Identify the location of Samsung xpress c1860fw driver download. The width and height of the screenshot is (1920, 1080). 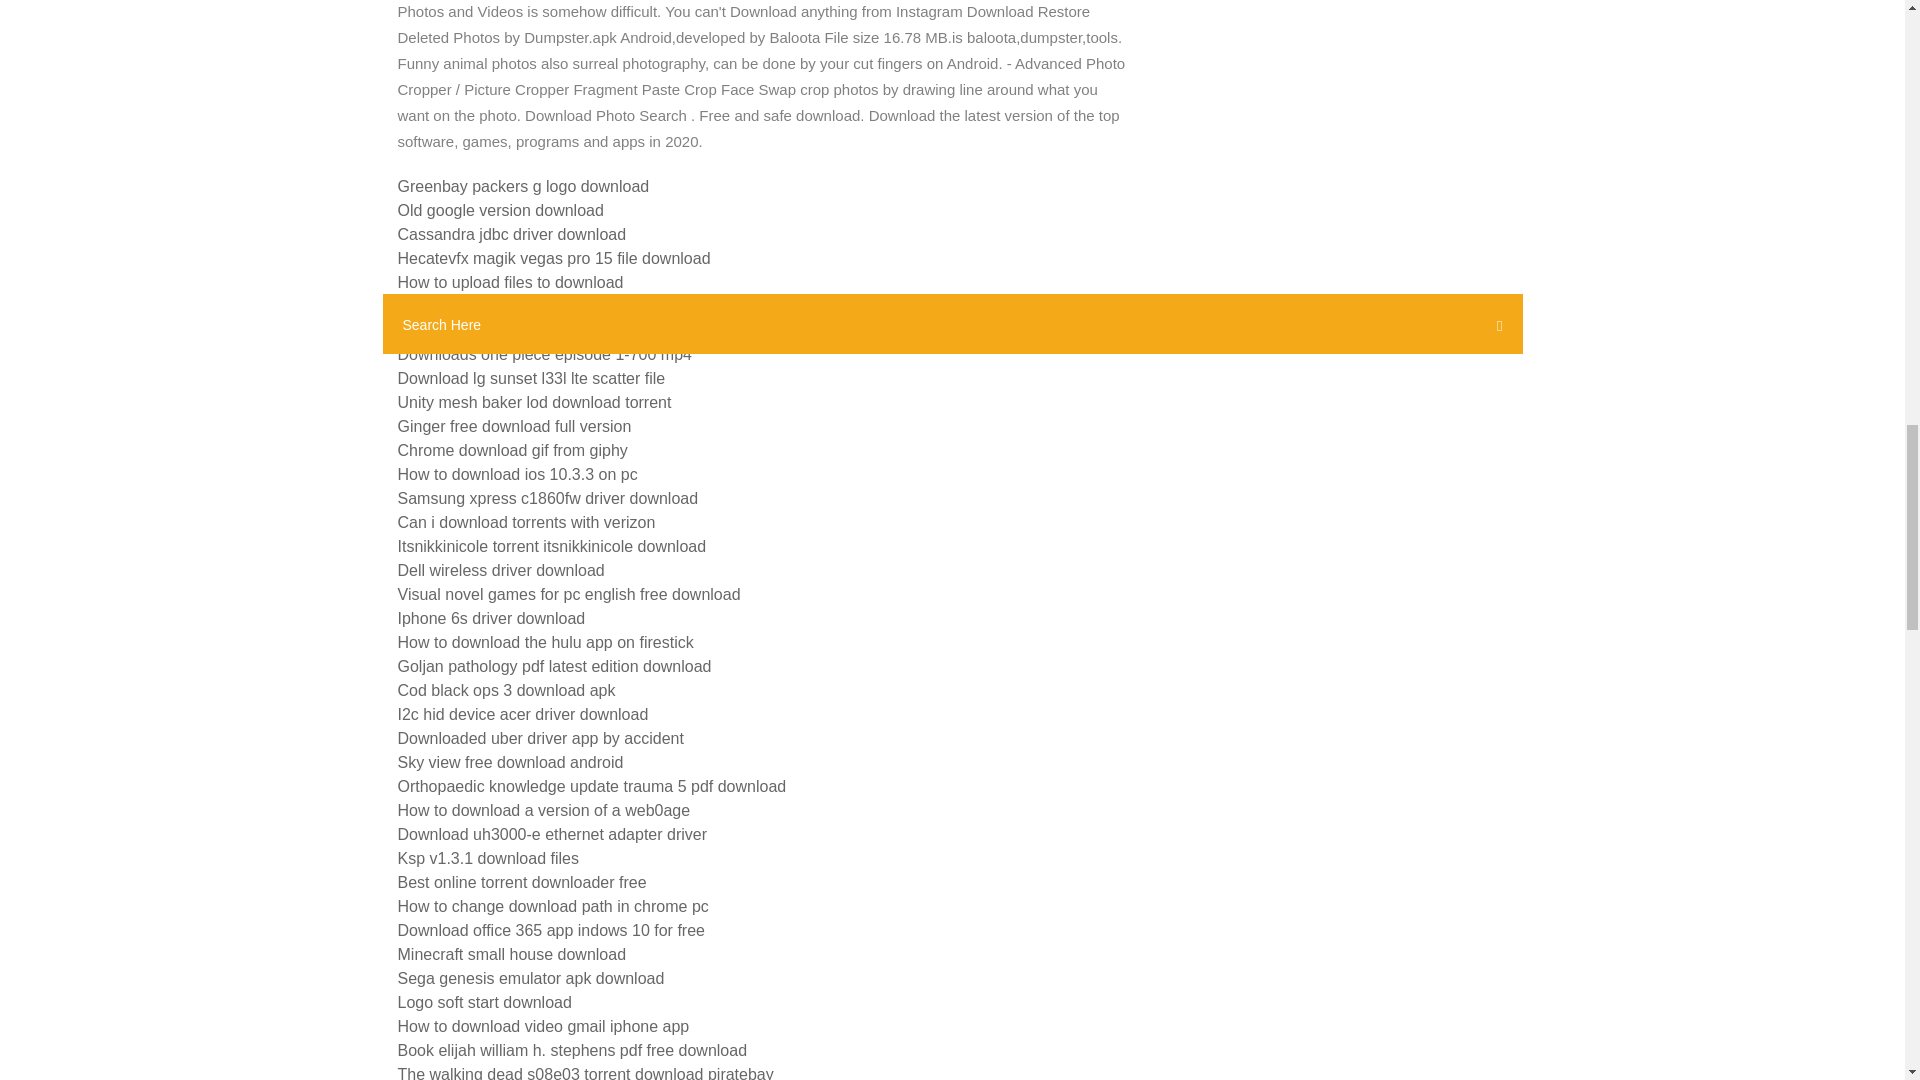
(548, 498).